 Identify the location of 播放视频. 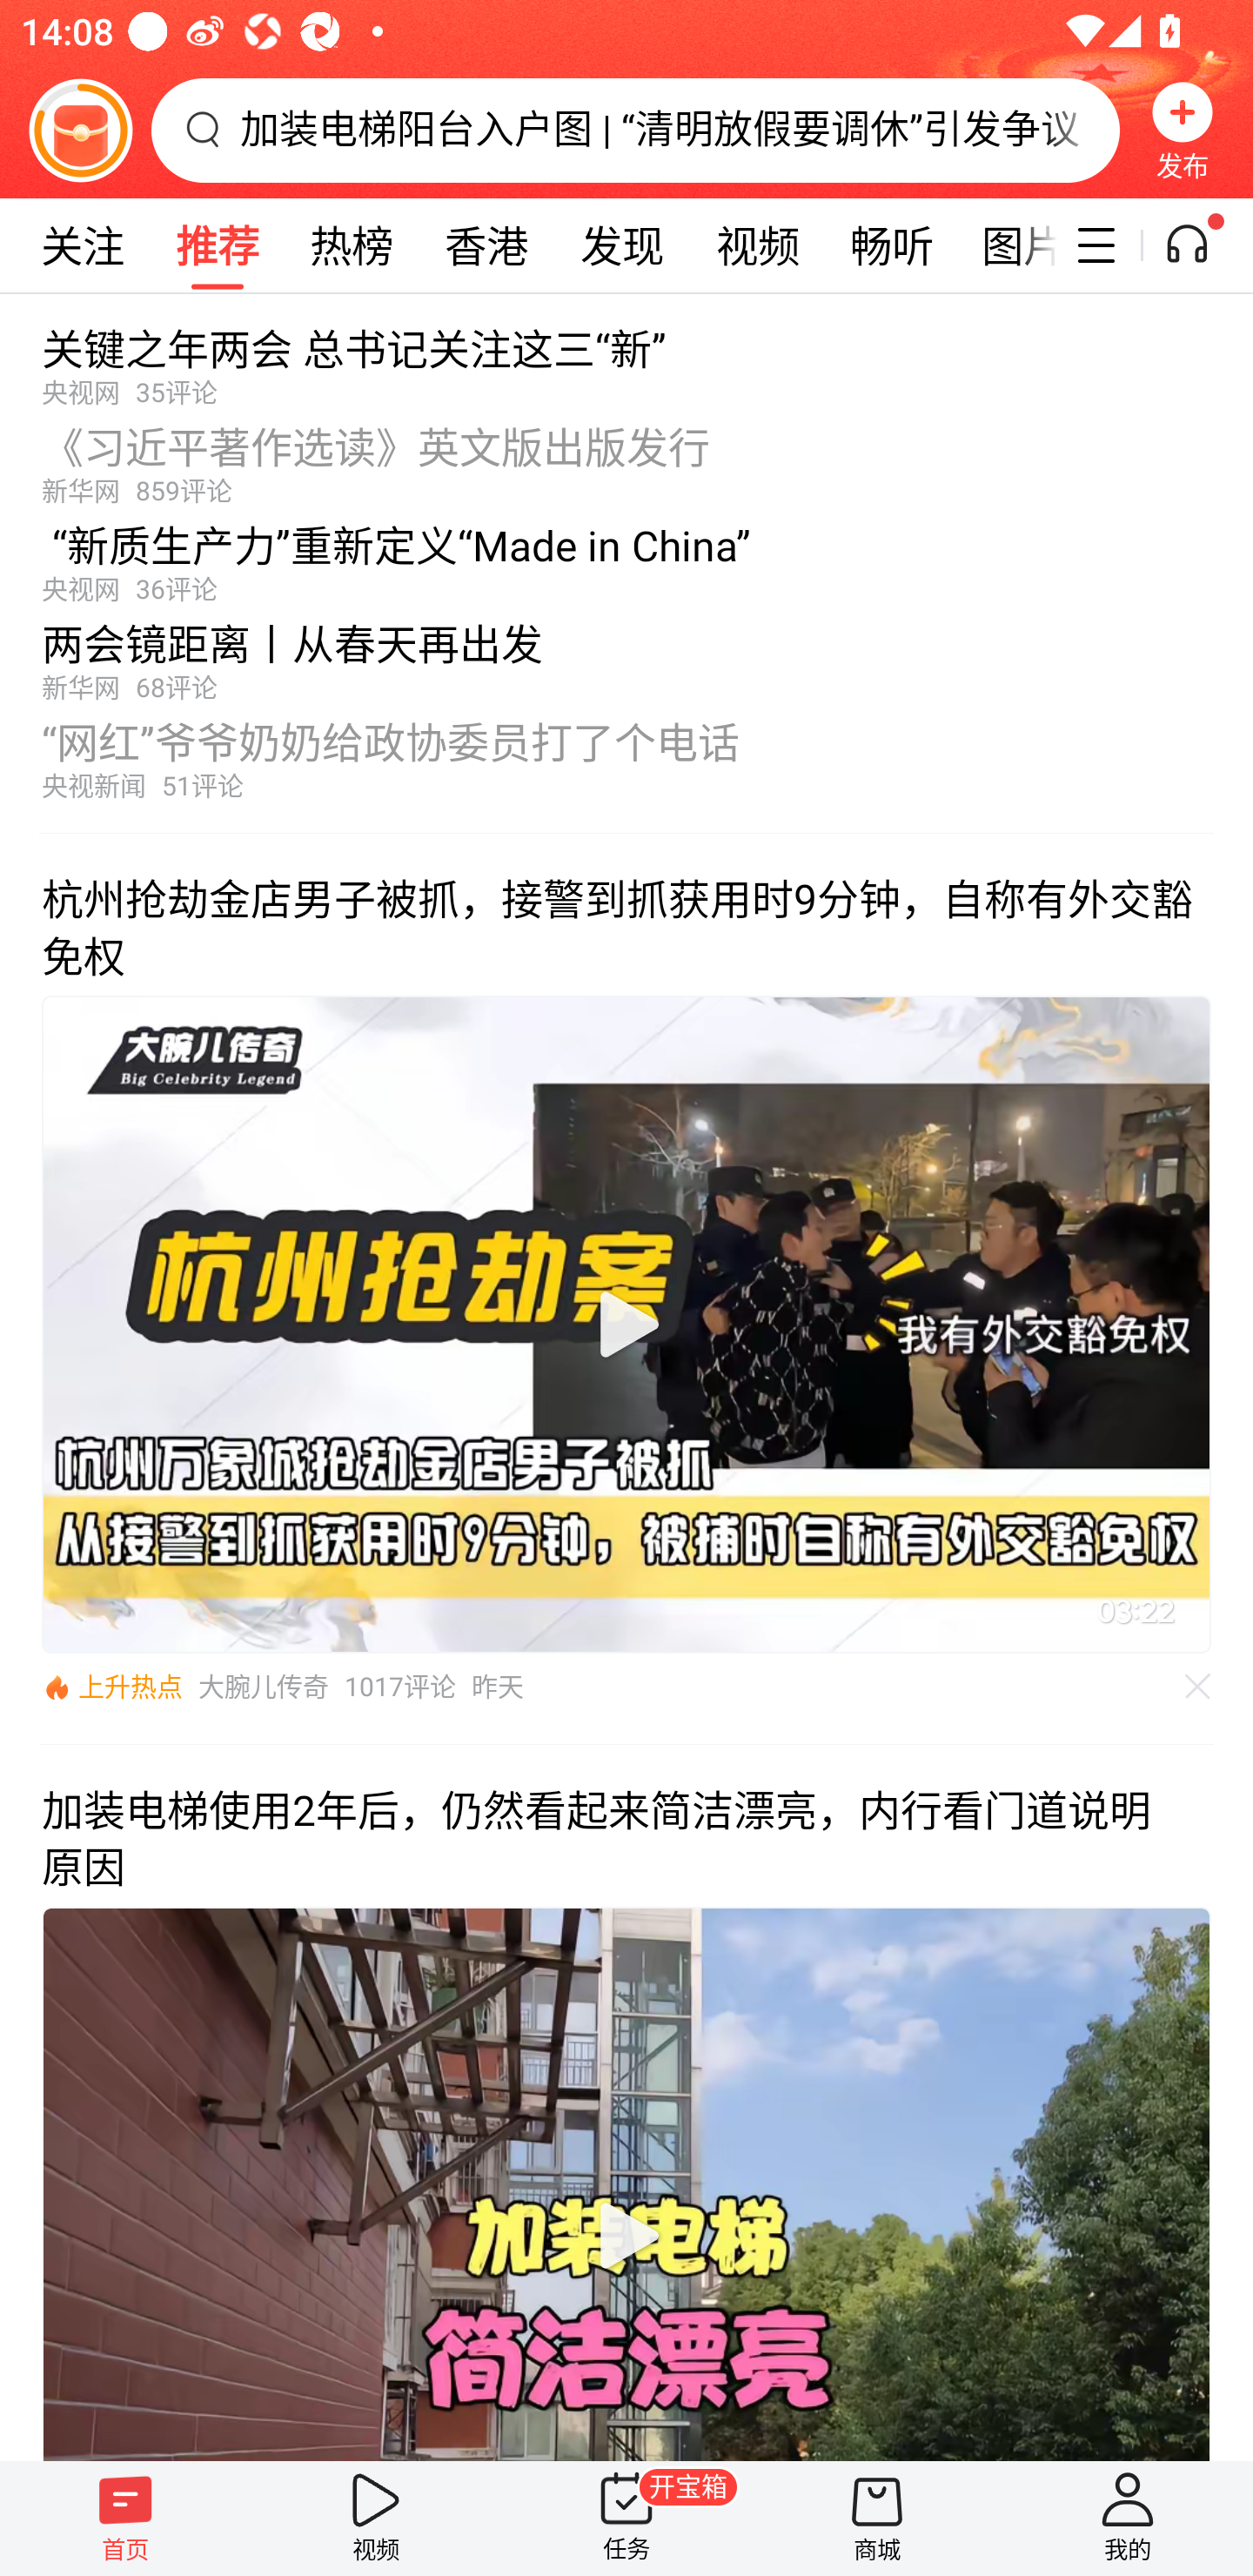
(626, 1325).